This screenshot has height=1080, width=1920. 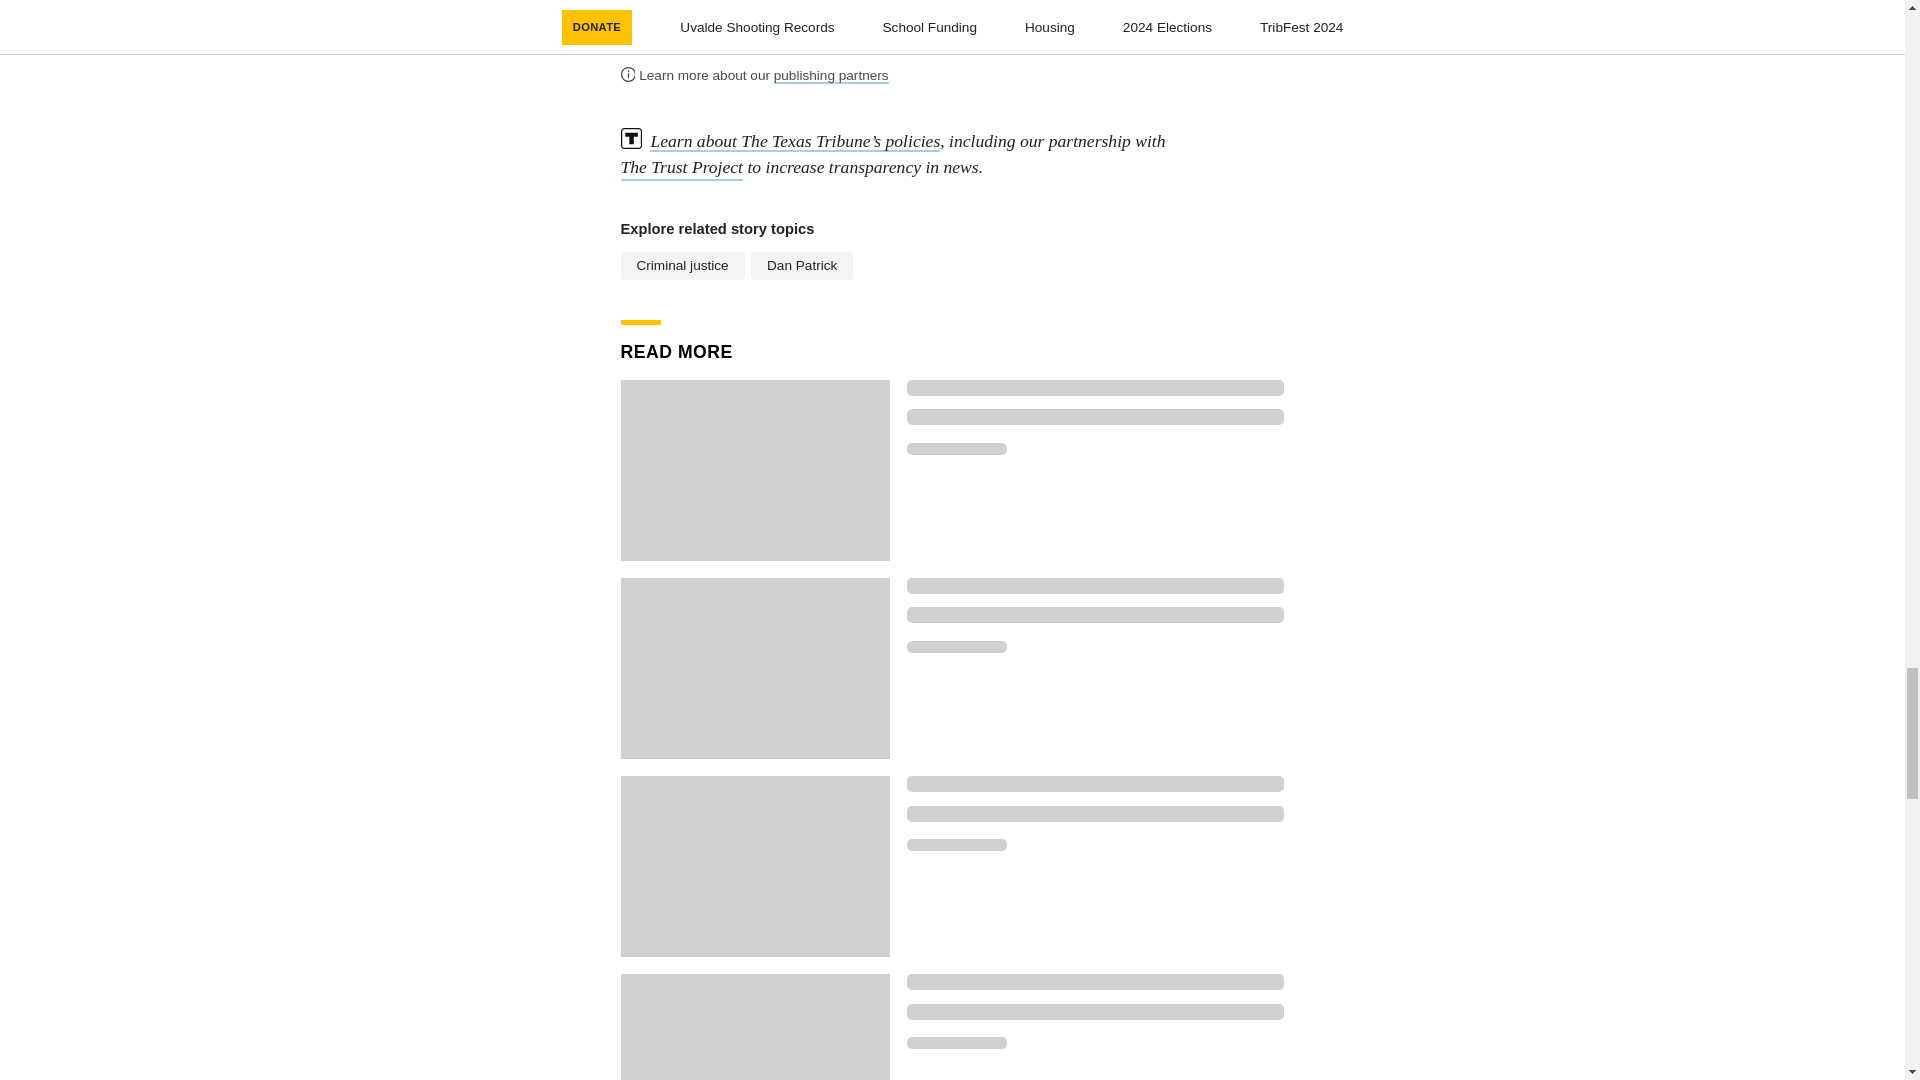 I want to click on Loading indicator, so click(x=1095, y=1012).